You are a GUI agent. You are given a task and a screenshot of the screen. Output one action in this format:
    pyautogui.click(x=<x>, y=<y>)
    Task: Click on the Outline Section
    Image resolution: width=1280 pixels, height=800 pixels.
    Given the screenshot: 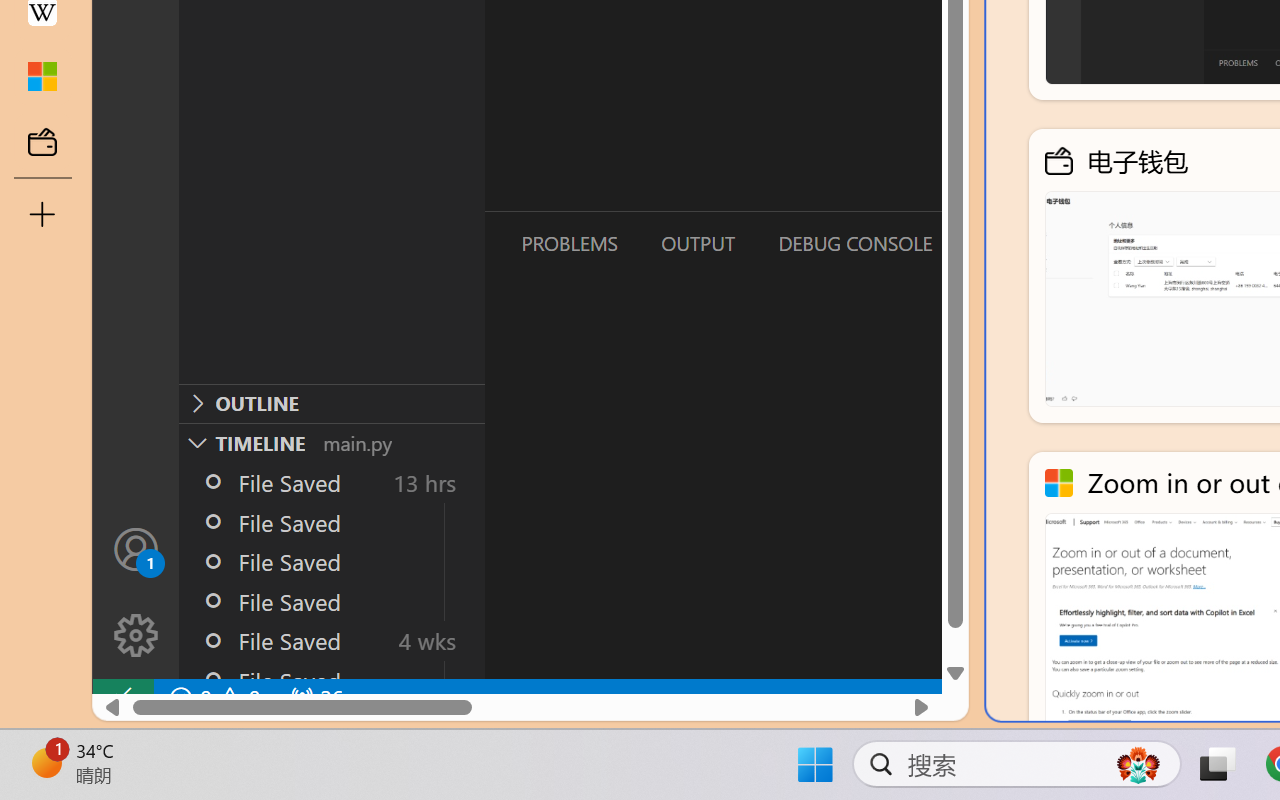 What is the action you would take?
    pyautogui.click(x=331, y=403)
    